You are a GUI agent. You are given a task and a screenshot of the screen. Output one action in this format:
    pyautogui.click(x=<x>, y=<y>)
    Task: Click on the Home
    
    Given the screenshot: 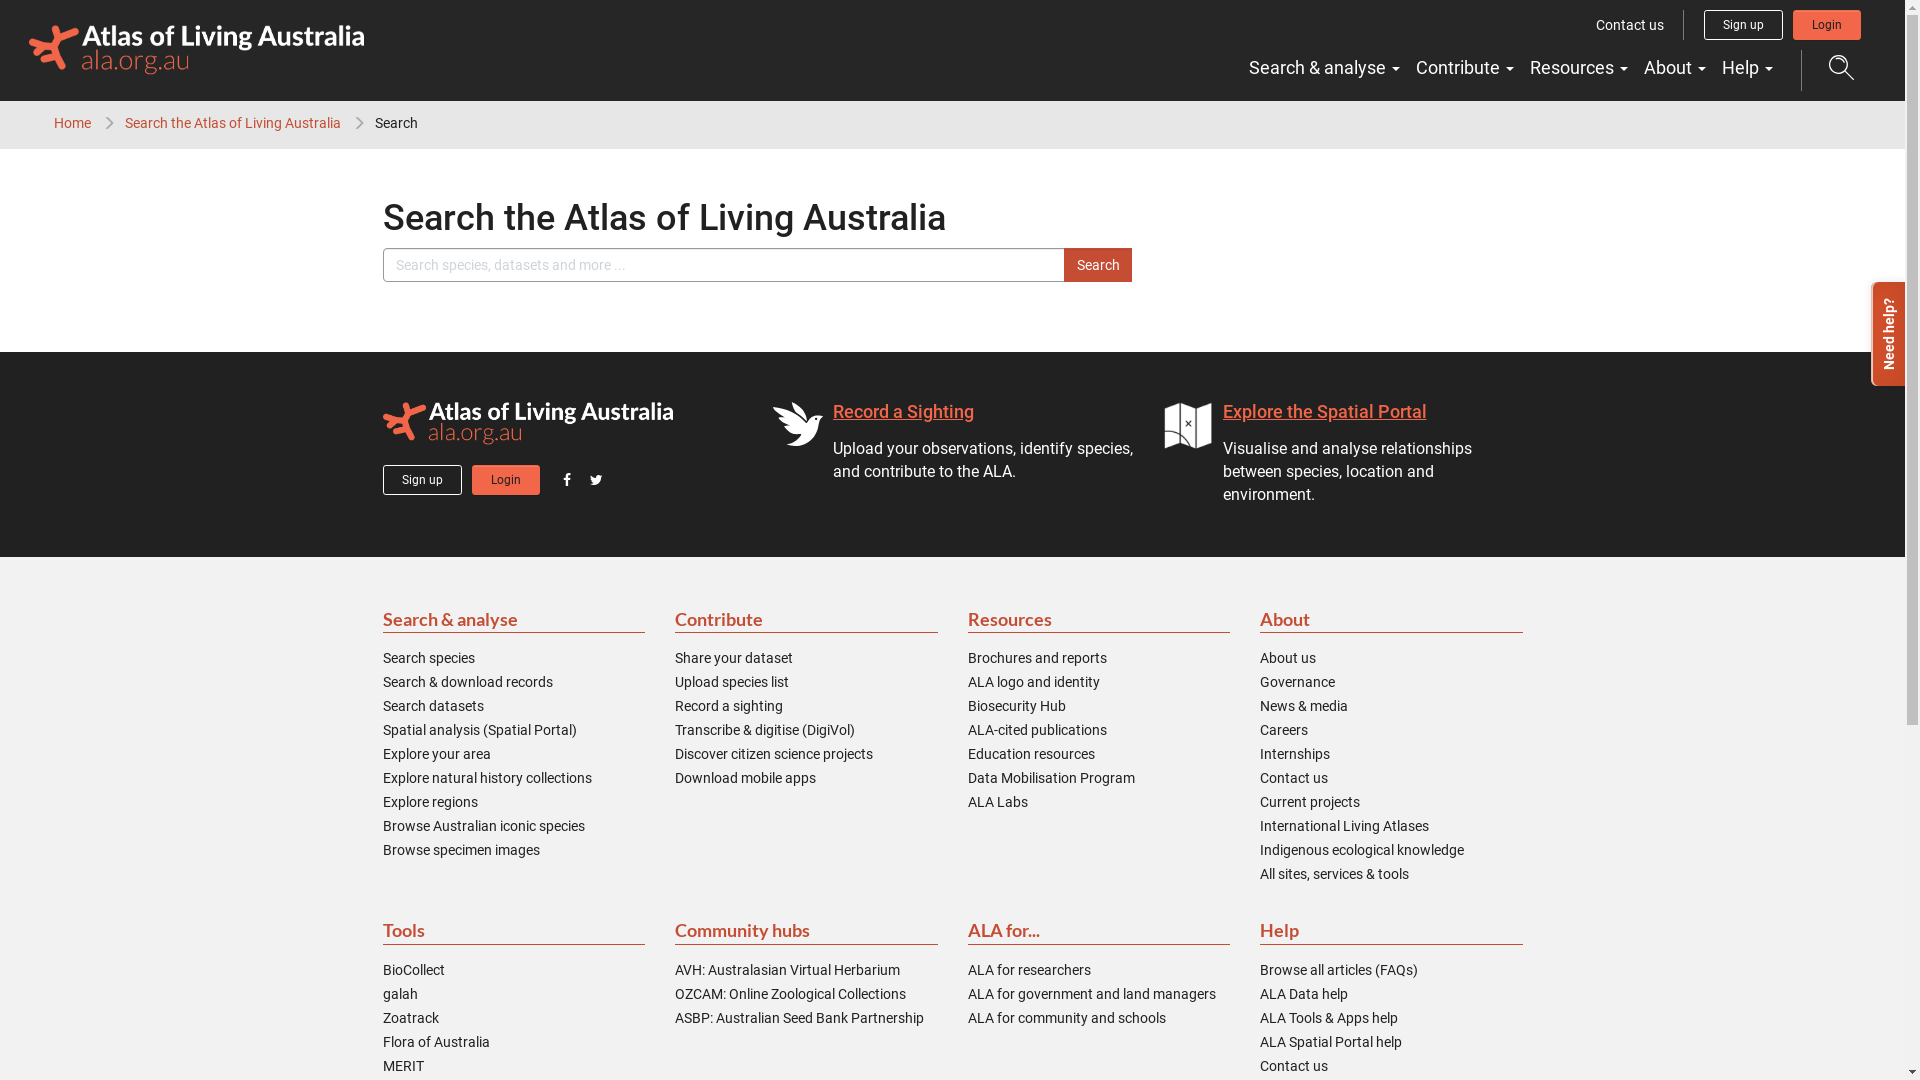 What is the action you would take?
    pyautogui.click(x=72, y=123)
    